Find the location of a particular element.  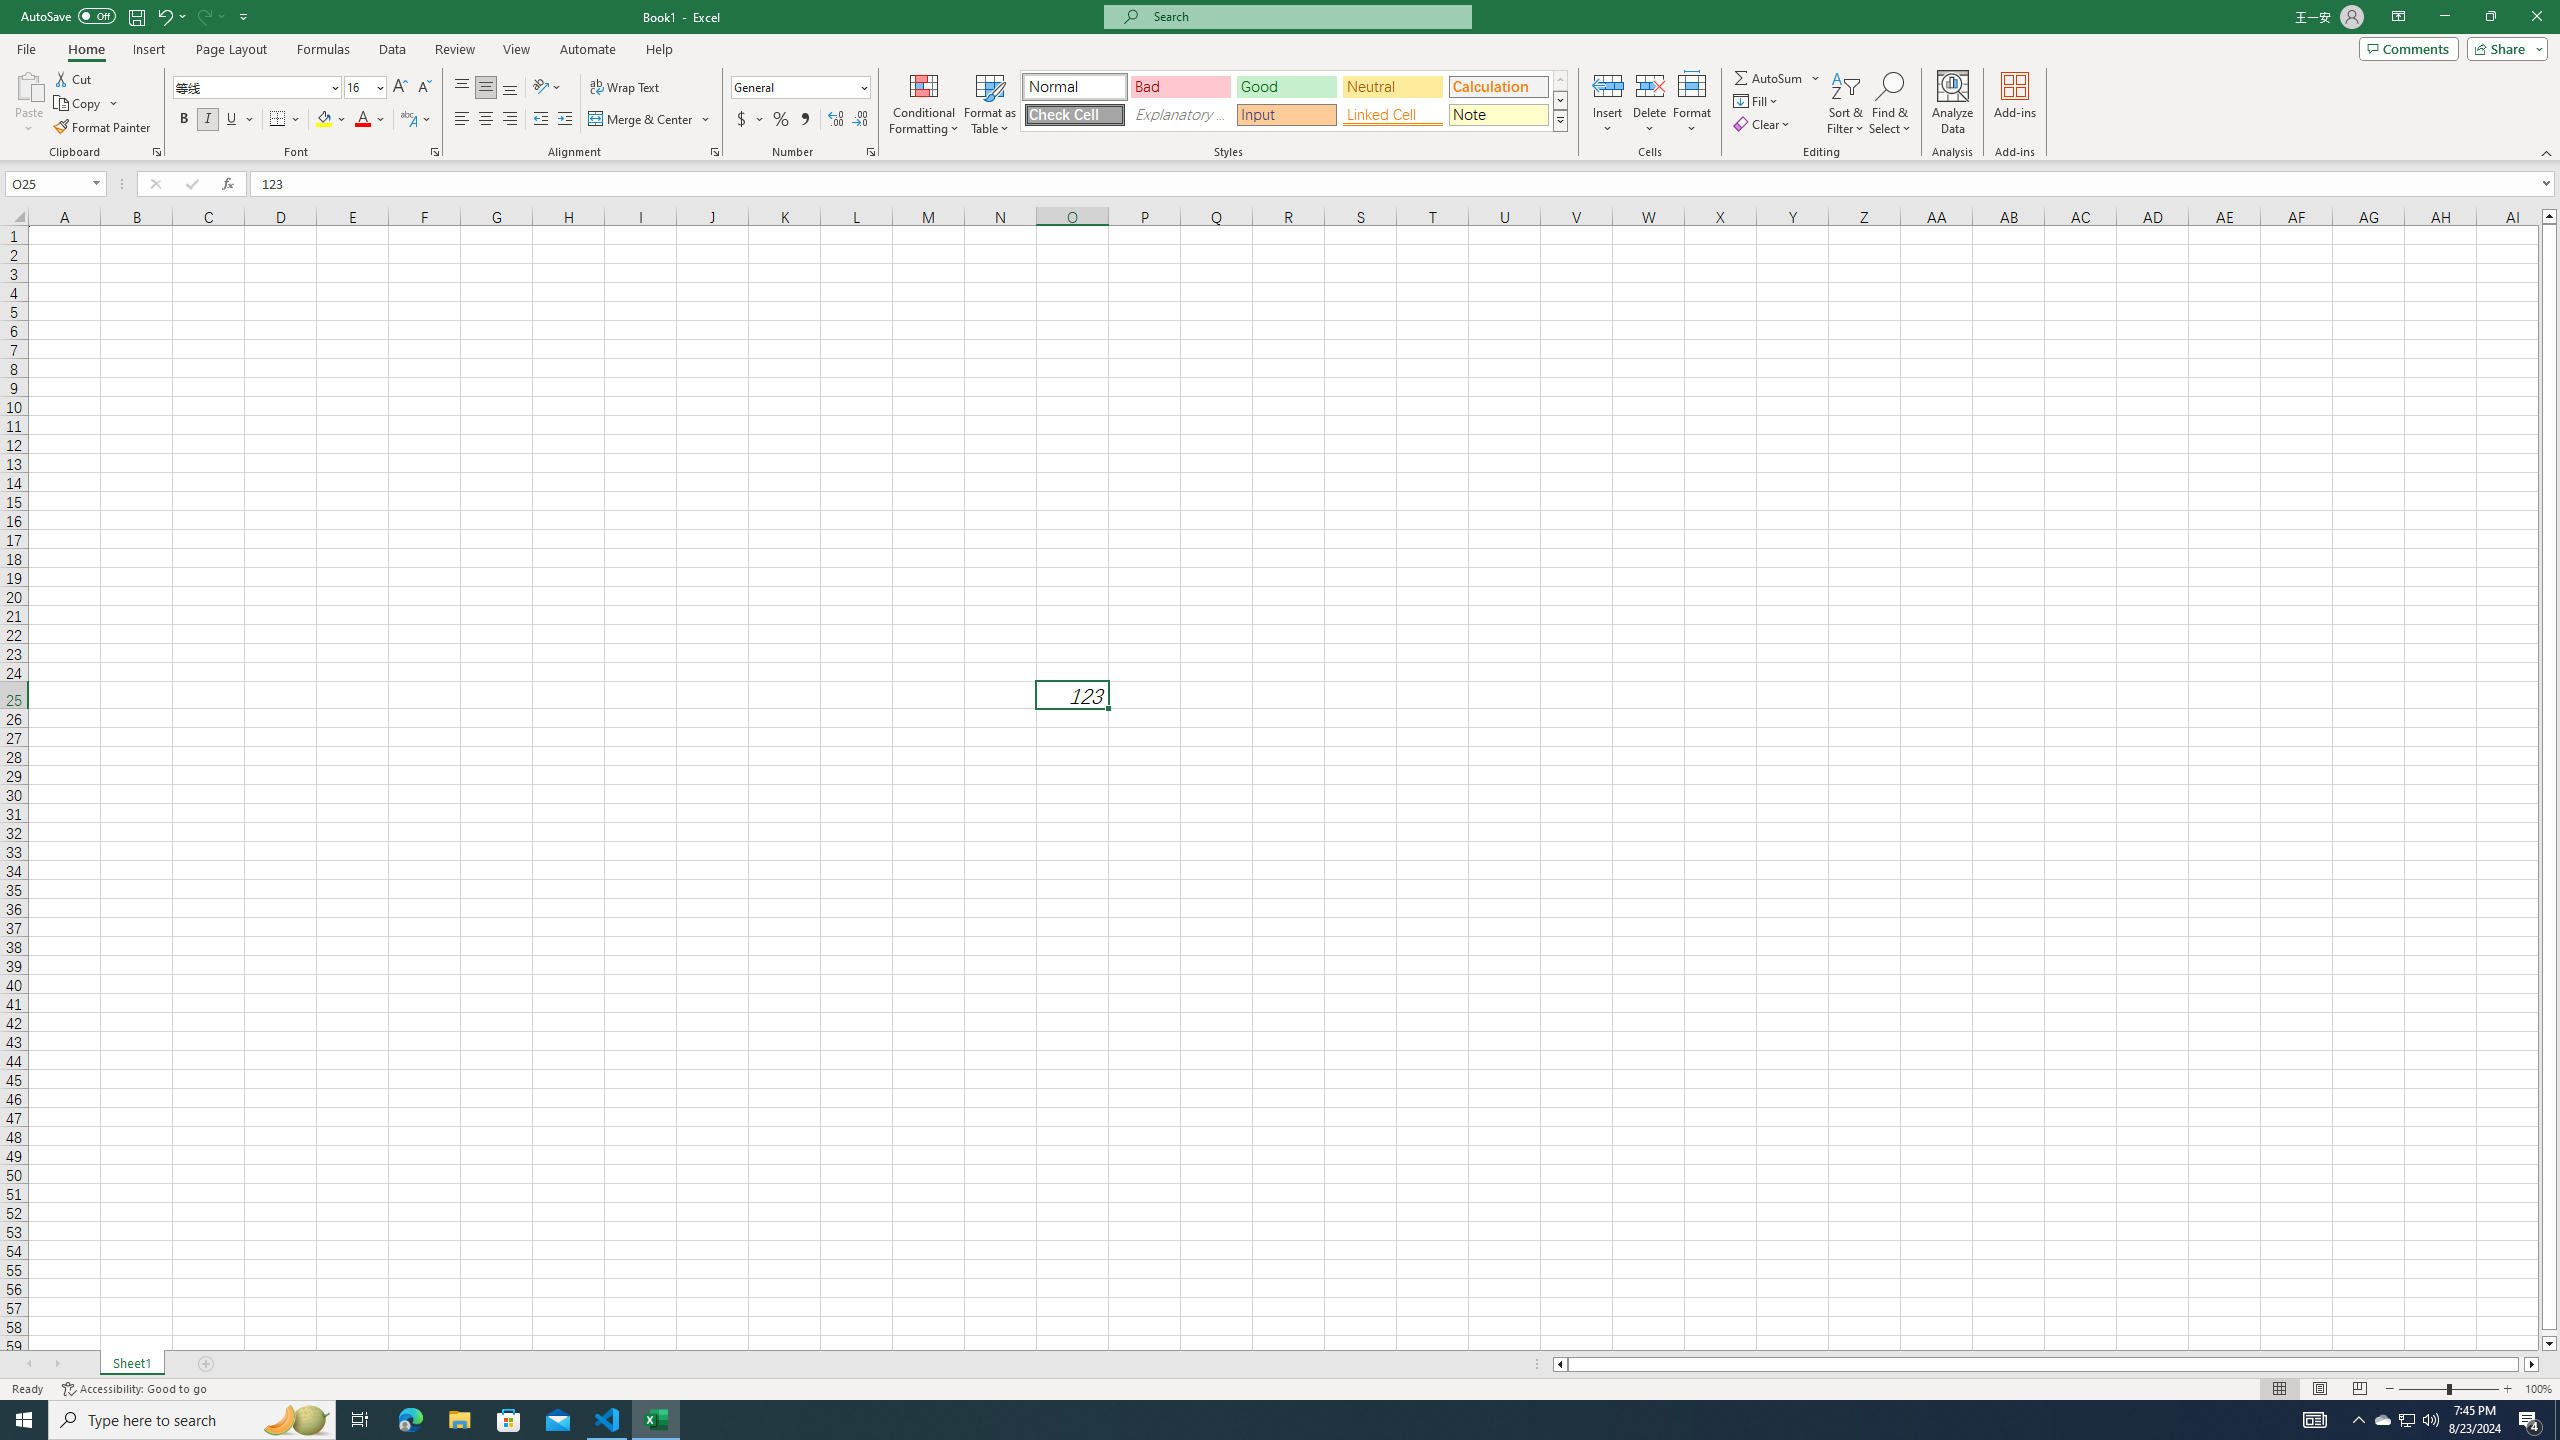

Close is located at coordinates (2536, 17).